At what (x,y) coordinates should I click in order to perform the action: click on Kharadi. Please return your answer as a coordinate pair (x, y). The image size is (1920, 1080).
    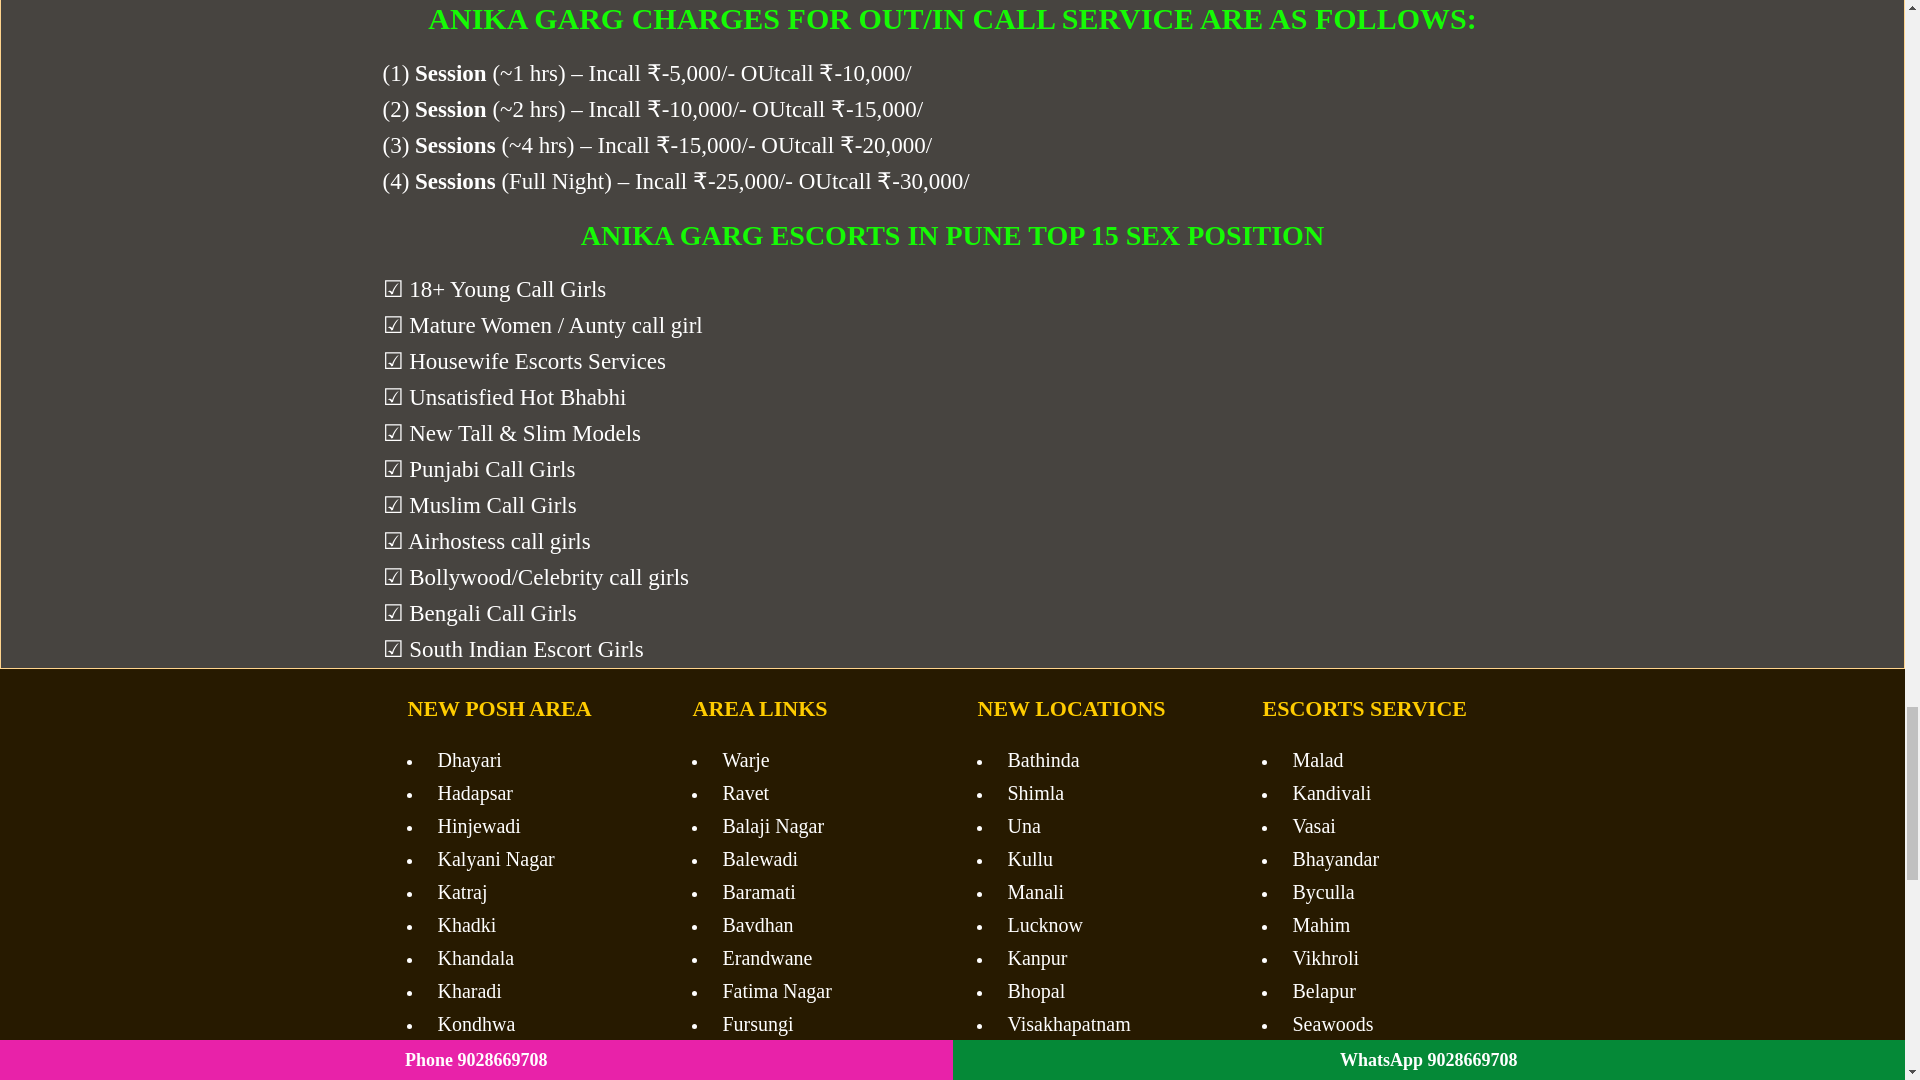
    Looking at the image, I should click on (530, 991).